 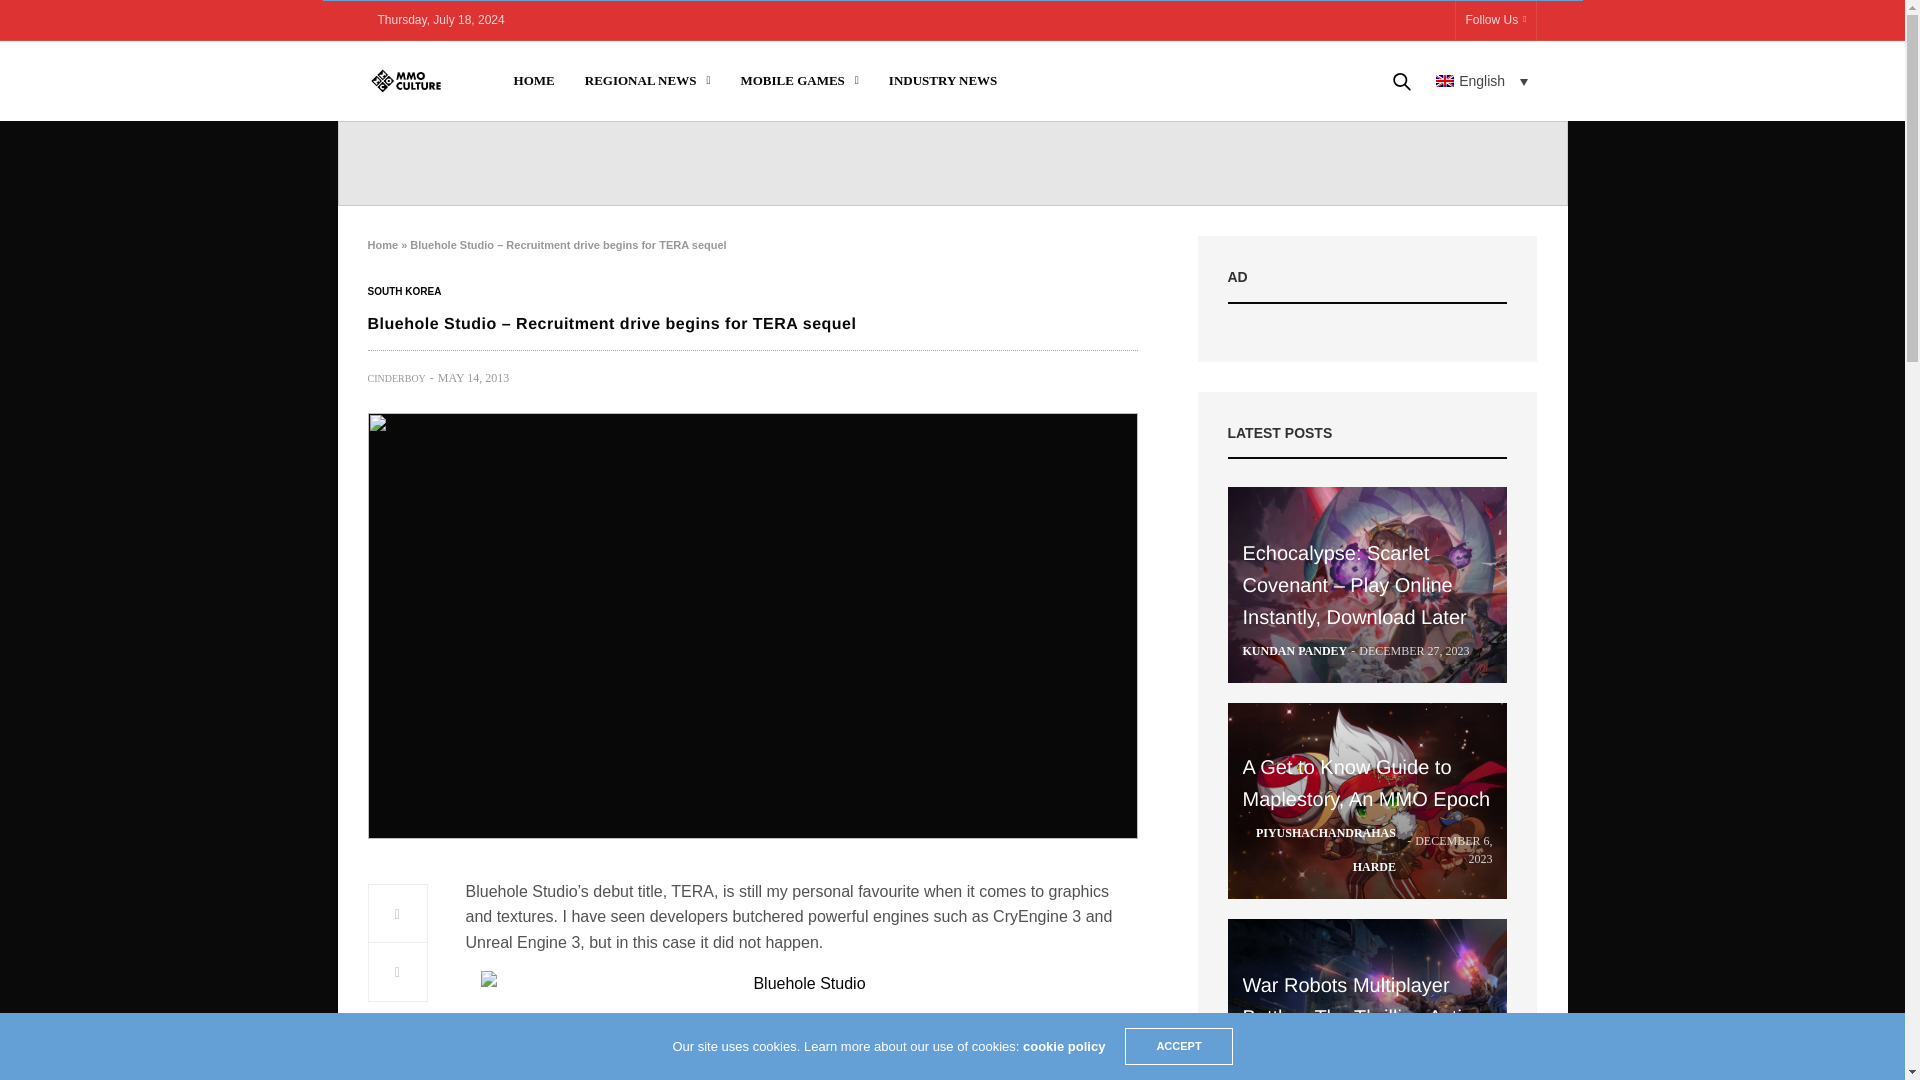 I want to click on A Get to Know Guide to Maplestory, An MMO Epoch, so click(x=1368, y=800).